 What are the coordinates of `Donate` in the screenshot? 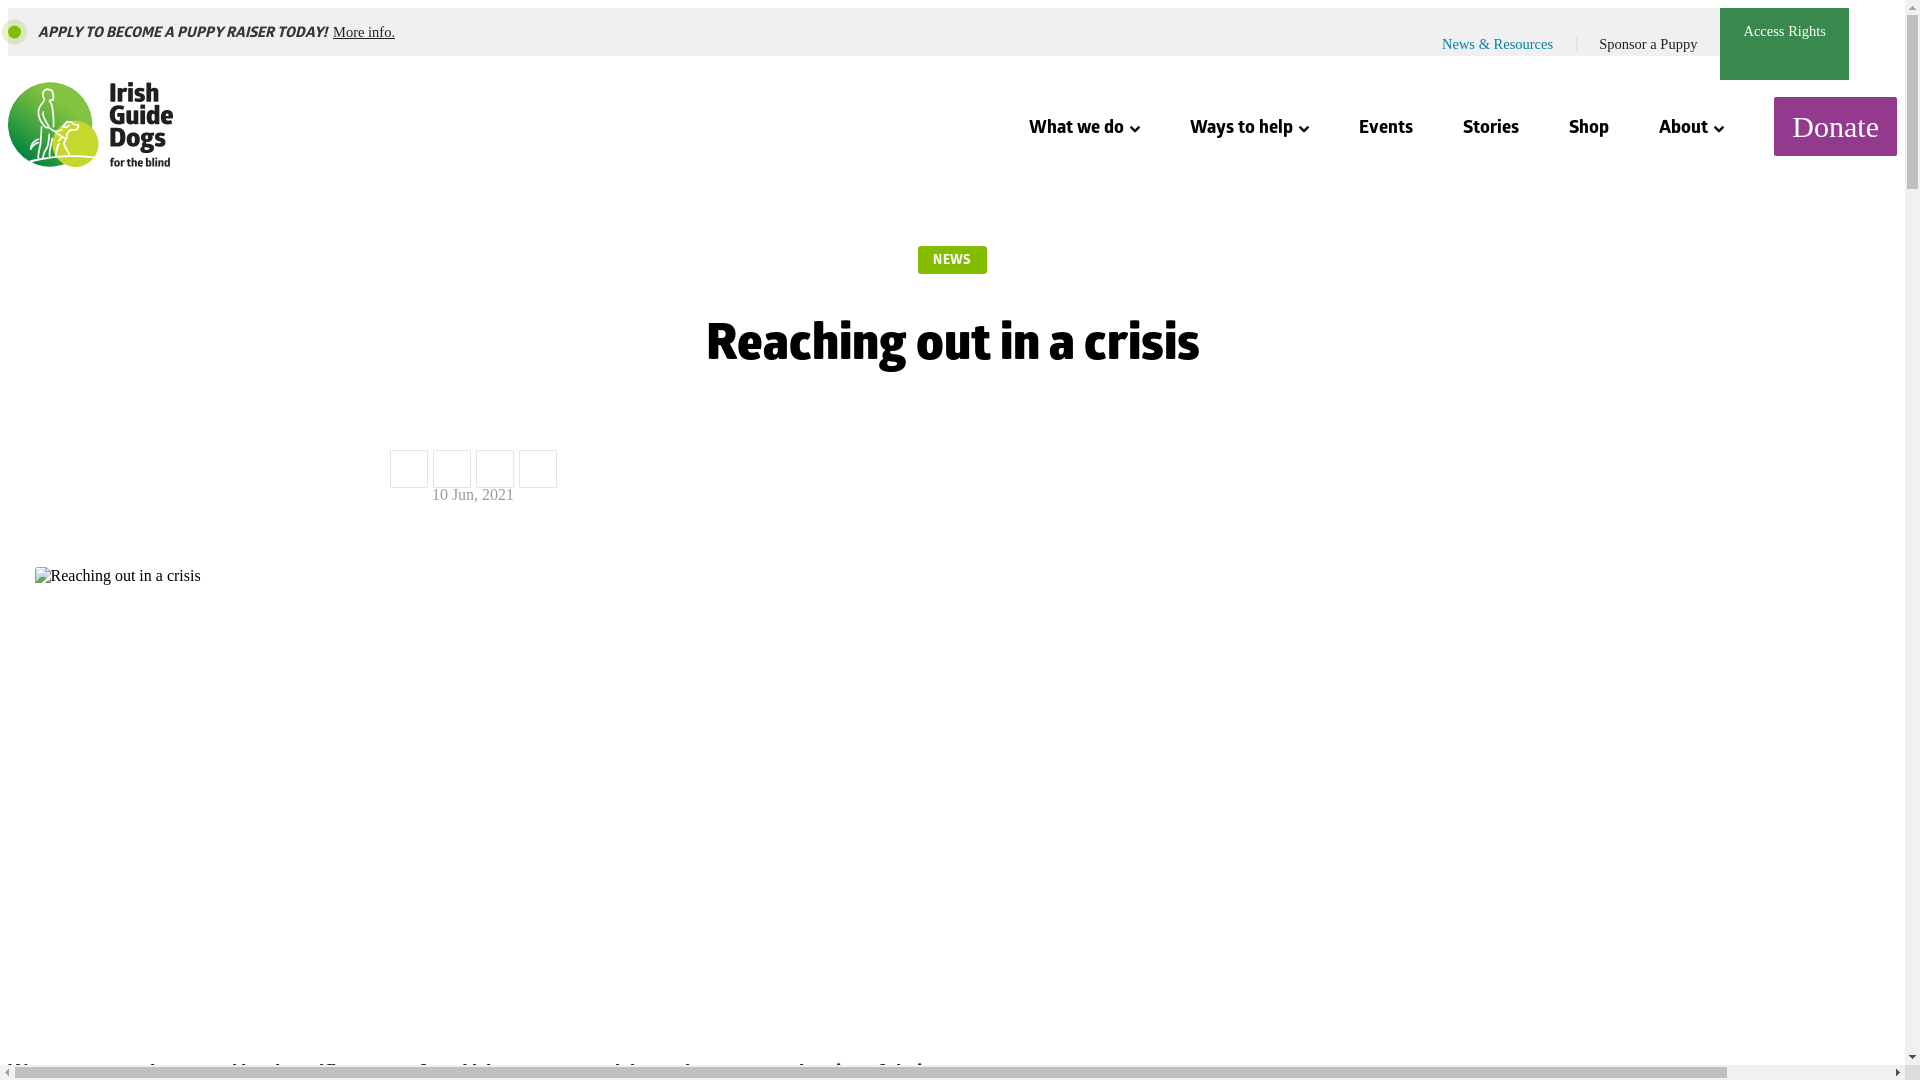 It's located at (1835, 126).